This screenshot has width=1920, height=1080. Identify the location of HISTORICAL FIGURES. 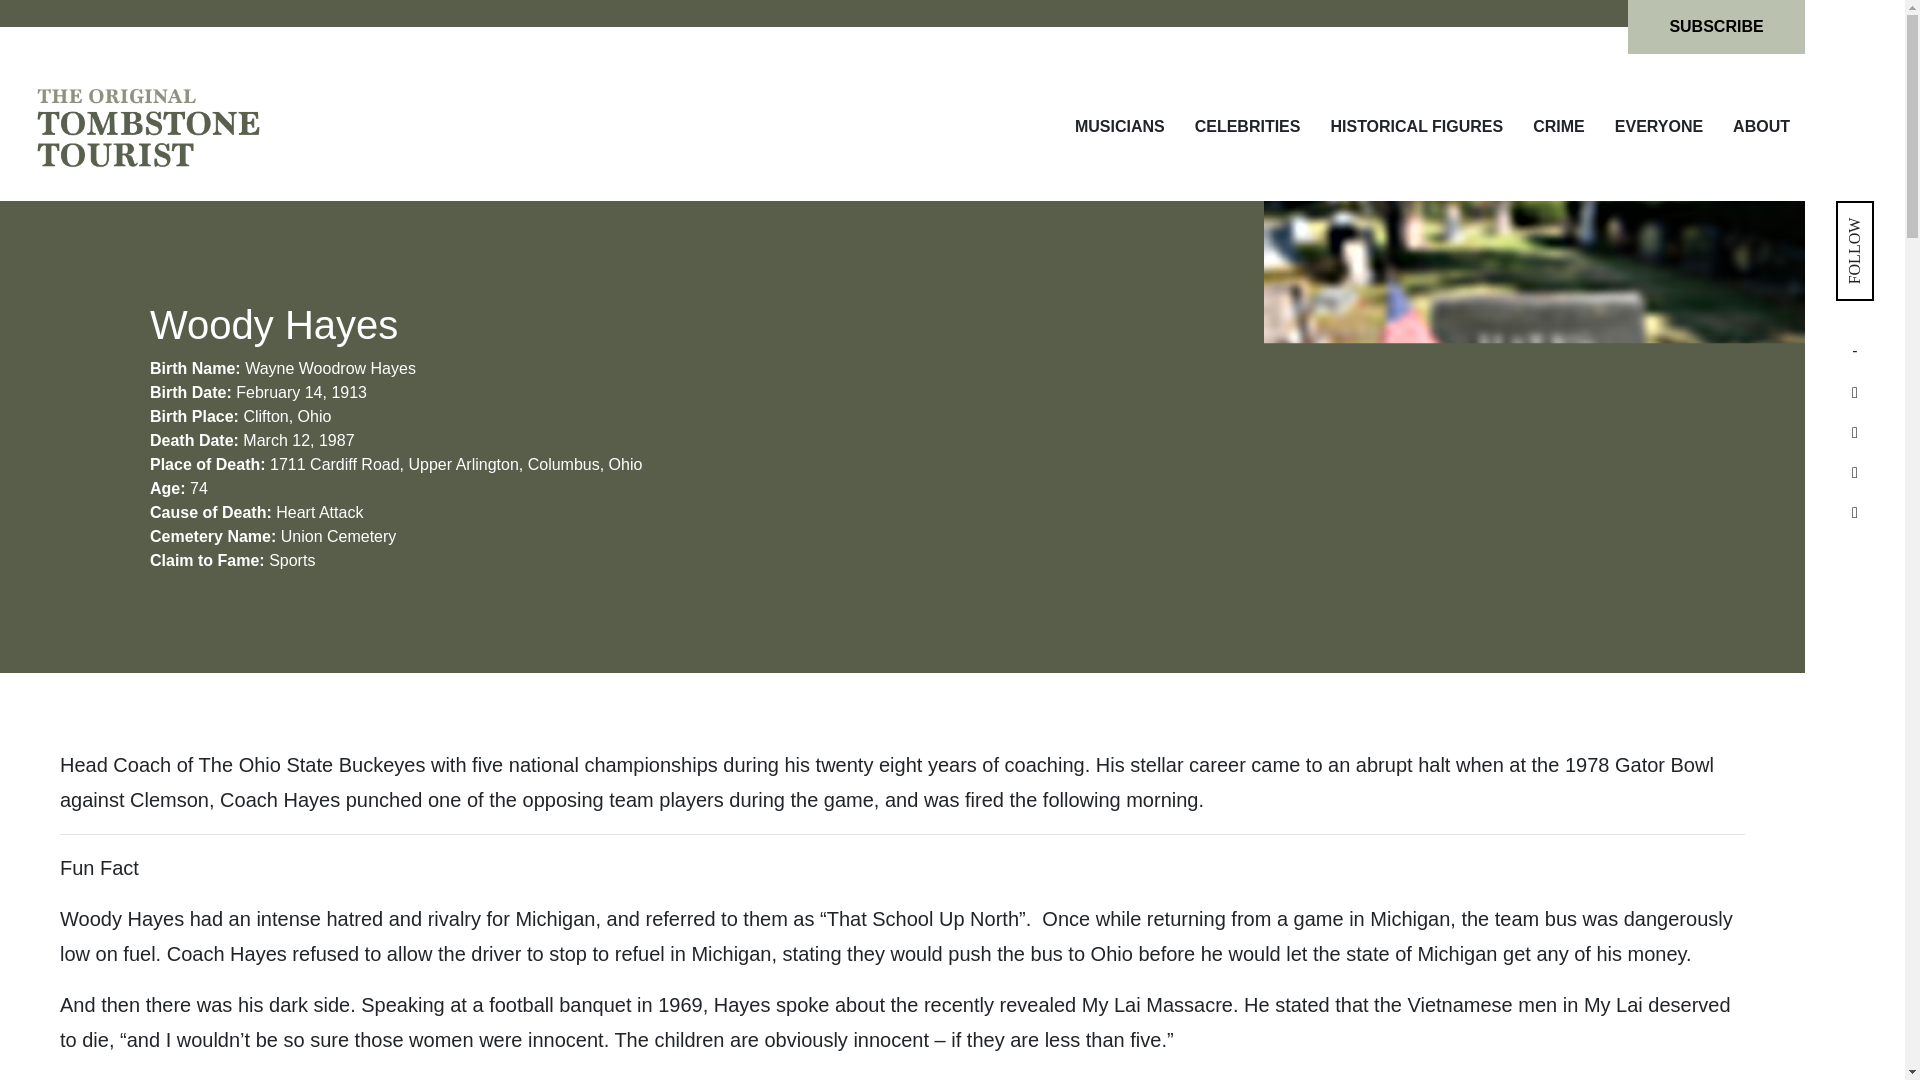
(1416, 126).